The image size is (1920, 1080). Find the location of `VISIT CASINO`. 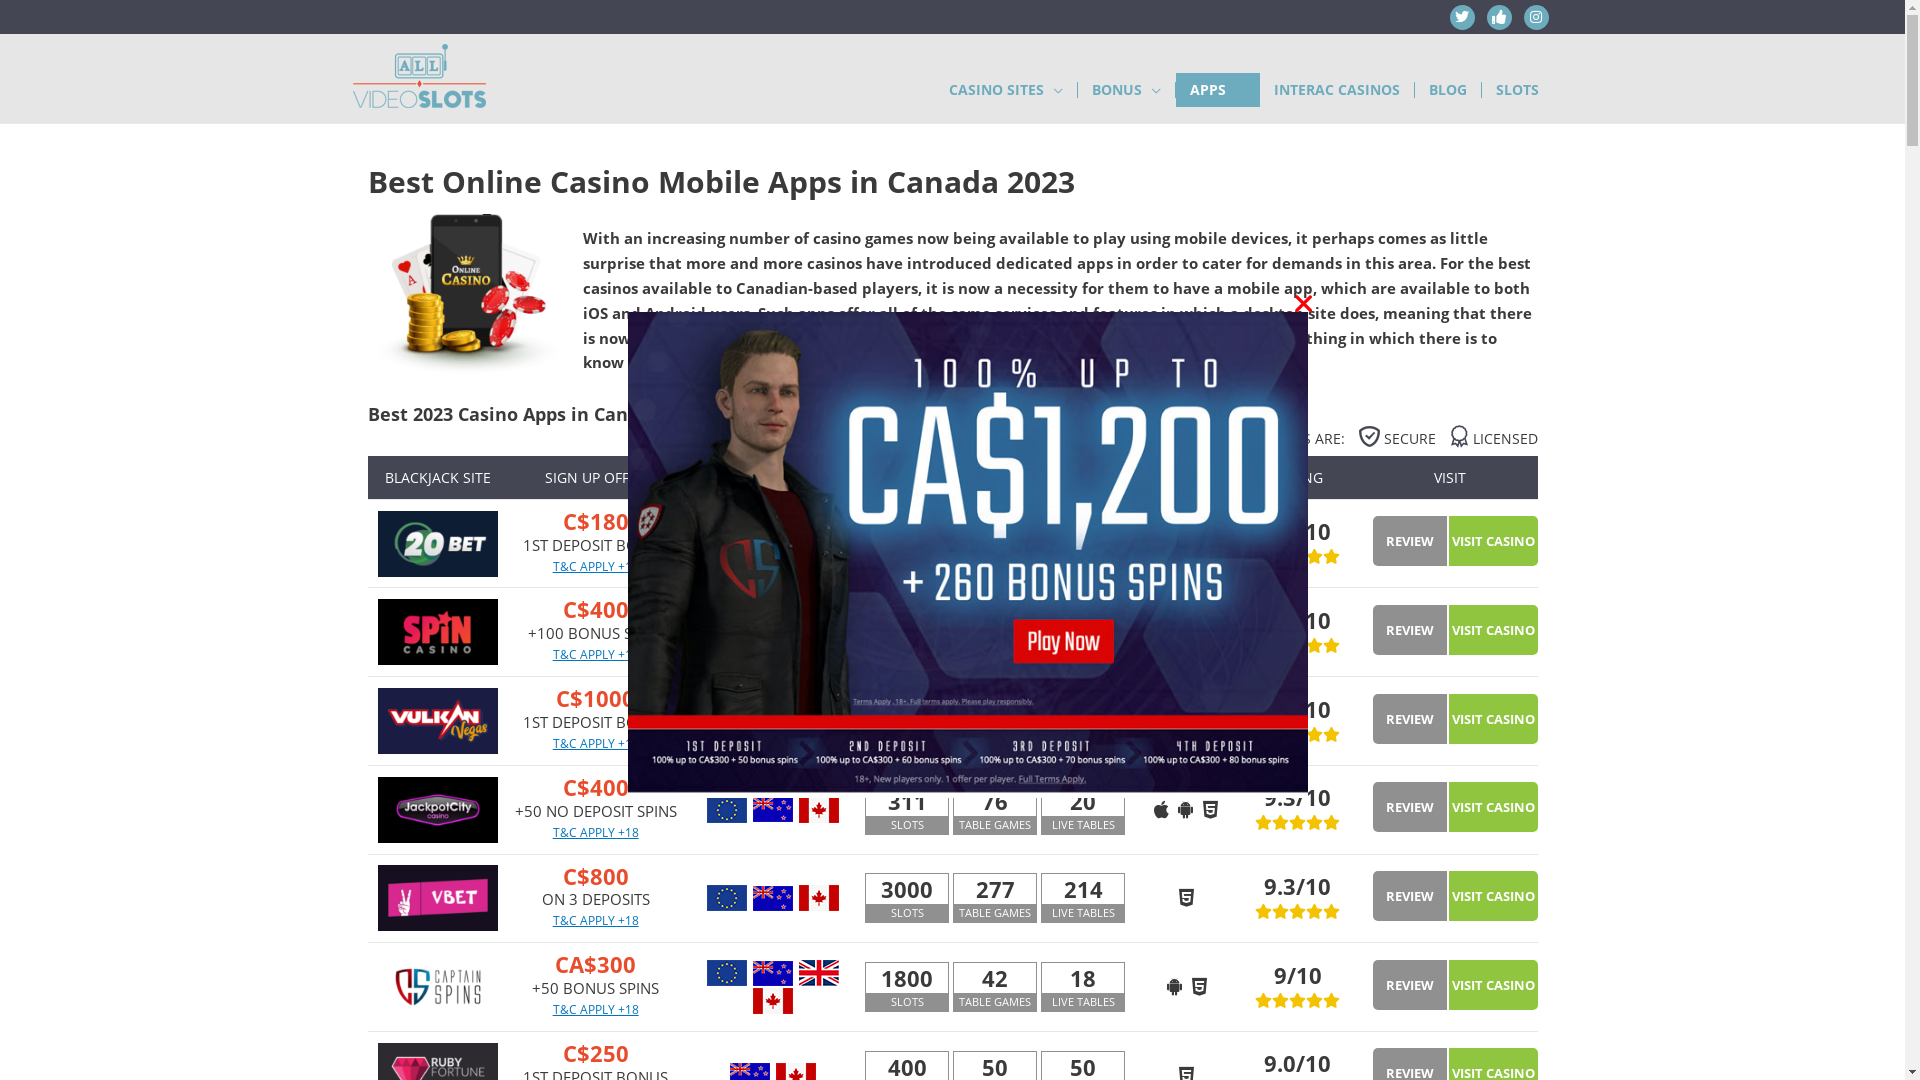

VISIT CASINO is located at coordinates (1494, 896).